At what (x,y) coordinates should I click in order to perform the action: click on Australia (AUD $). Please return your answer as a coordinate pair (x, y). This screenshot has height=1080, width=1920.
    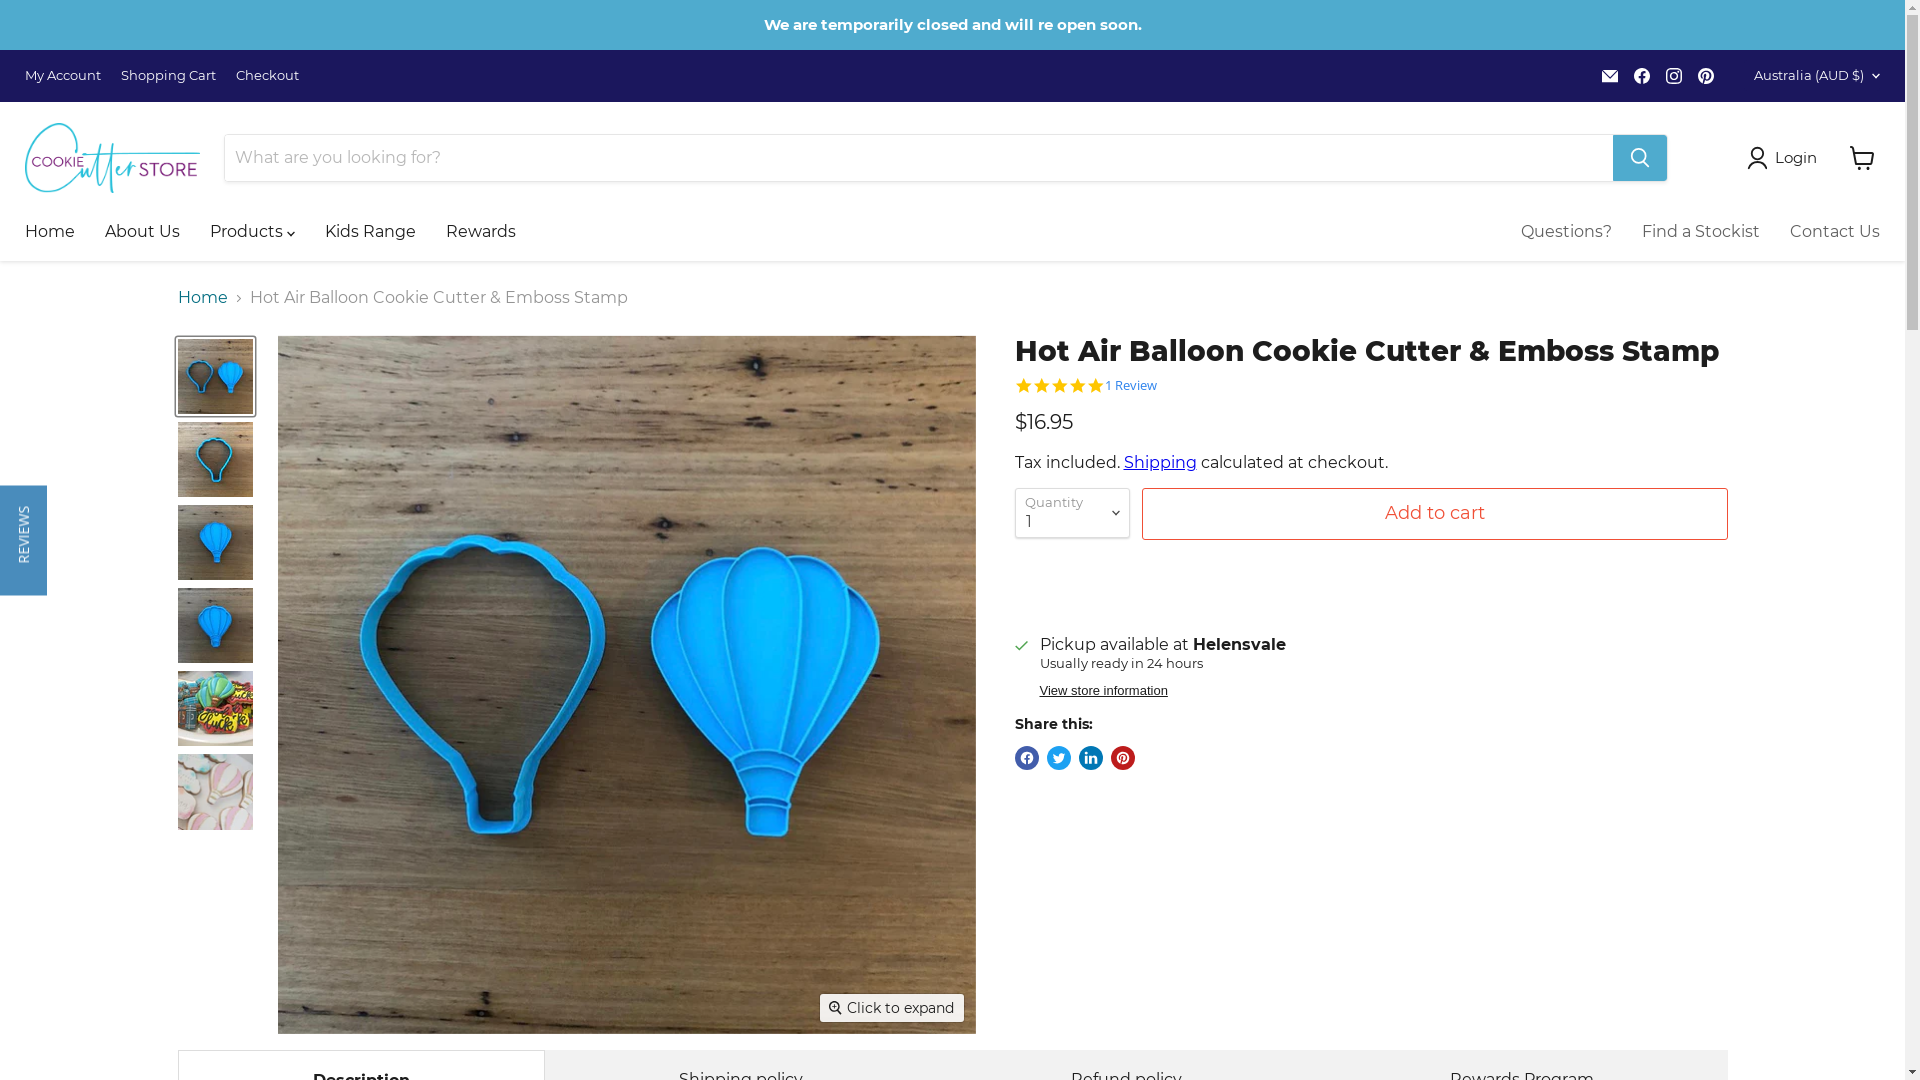
    Looking at the image, I should click on (1812, 76).